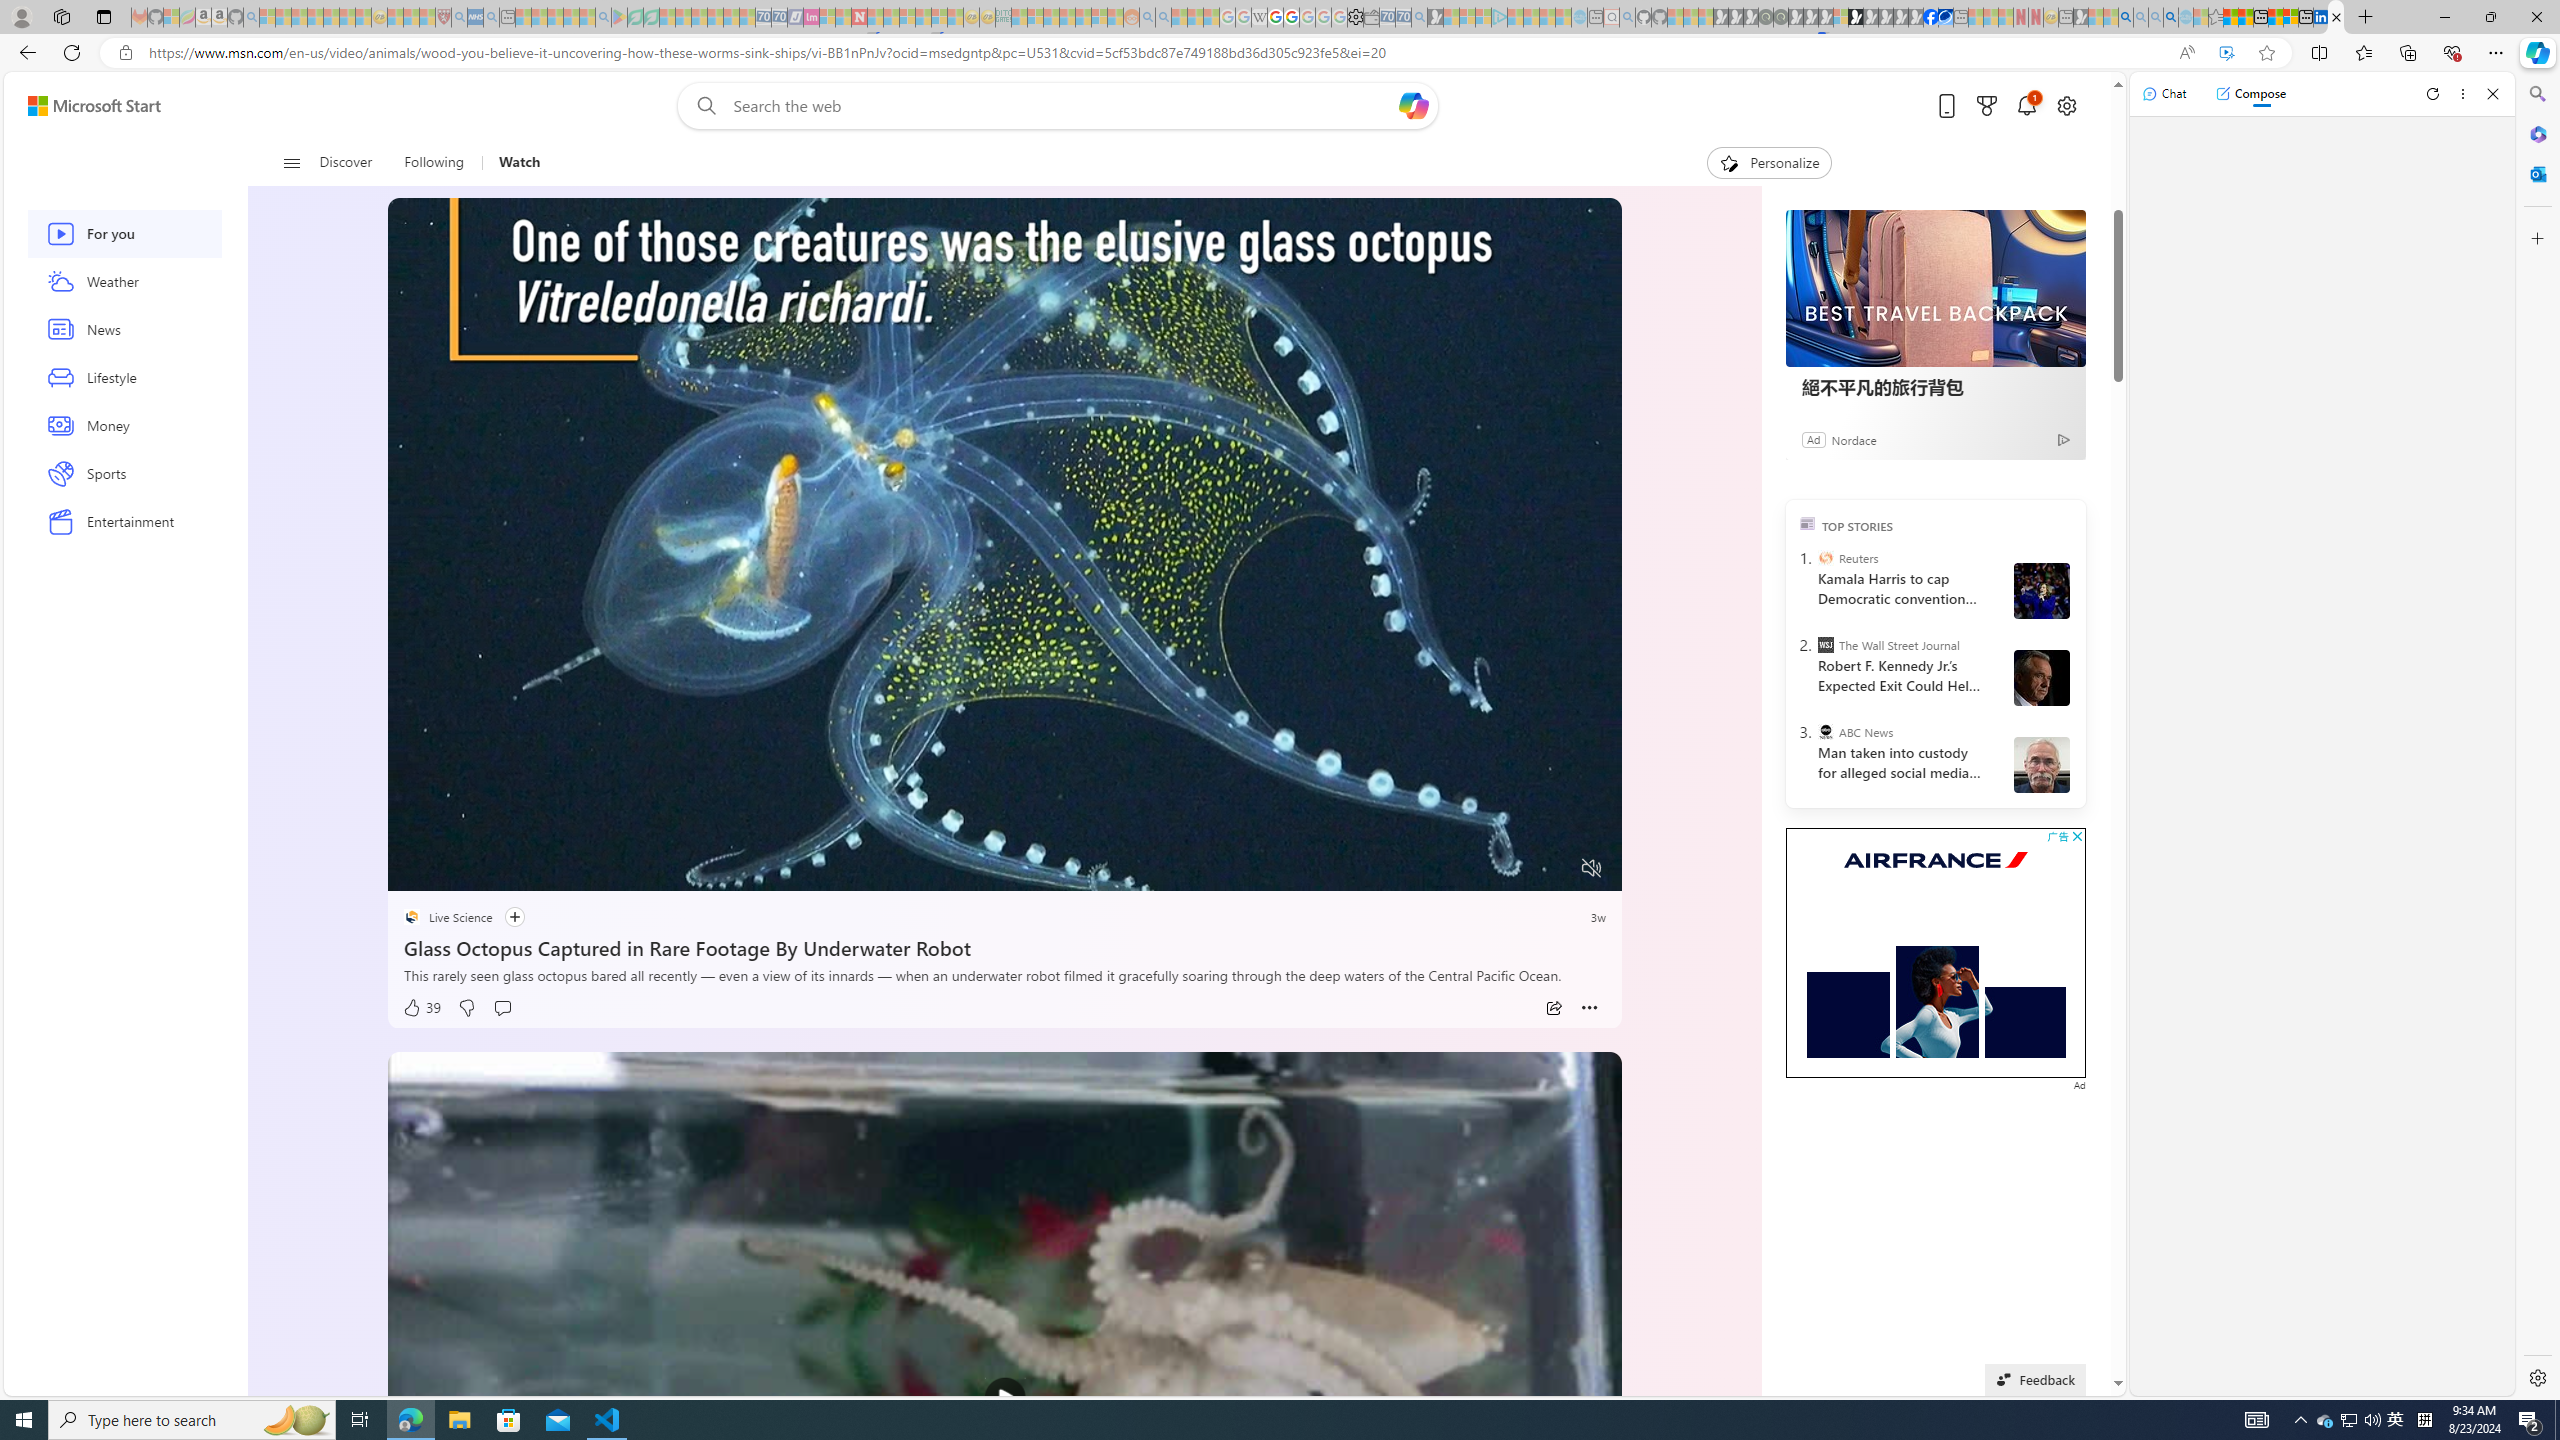 The width and height of the screenshot is (2560, 1440). I want to click on github - Search - Sleeping, so click(1626, 17).